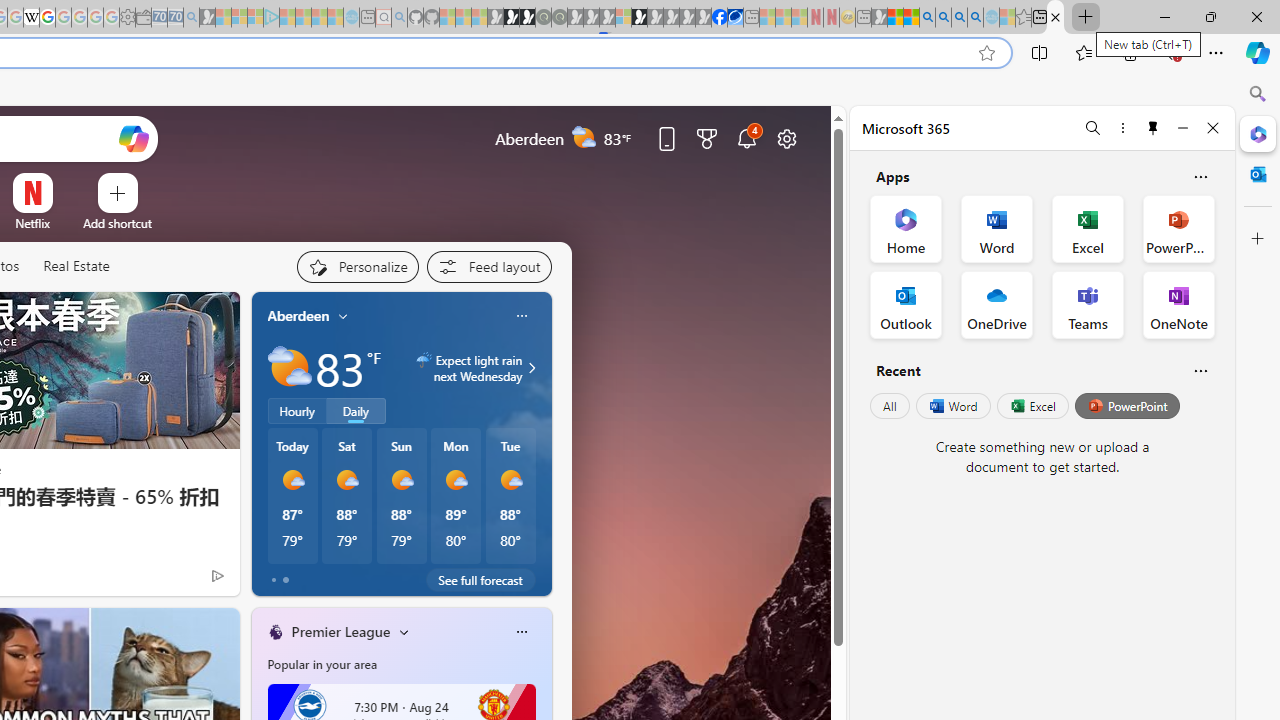 The width and height of the screenshot is (1280, 720). What do you see at coordinates (143, 18) in the screenshot?
I see `Wallet - Sleeping` at bounding box center [143, 18].